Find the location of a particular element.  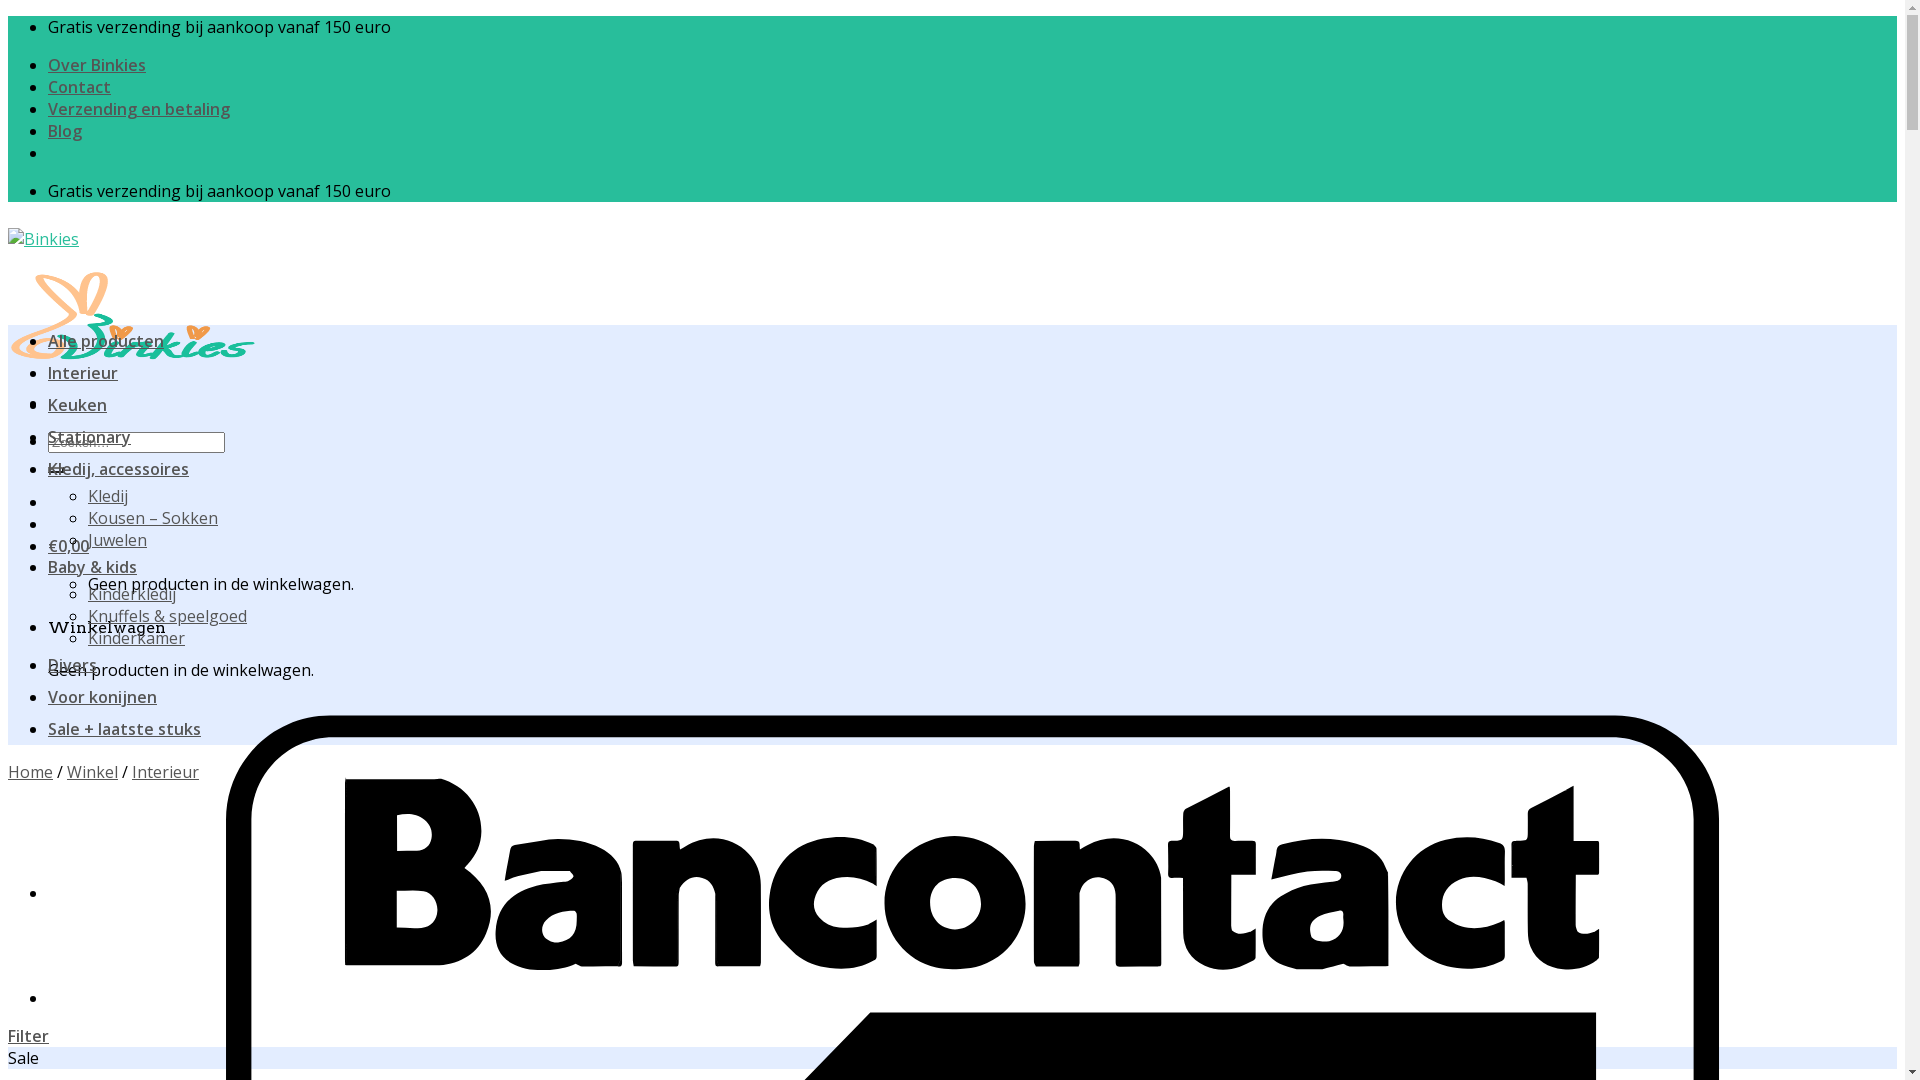

Klok konijn goud is located at coordinates (98, 893).